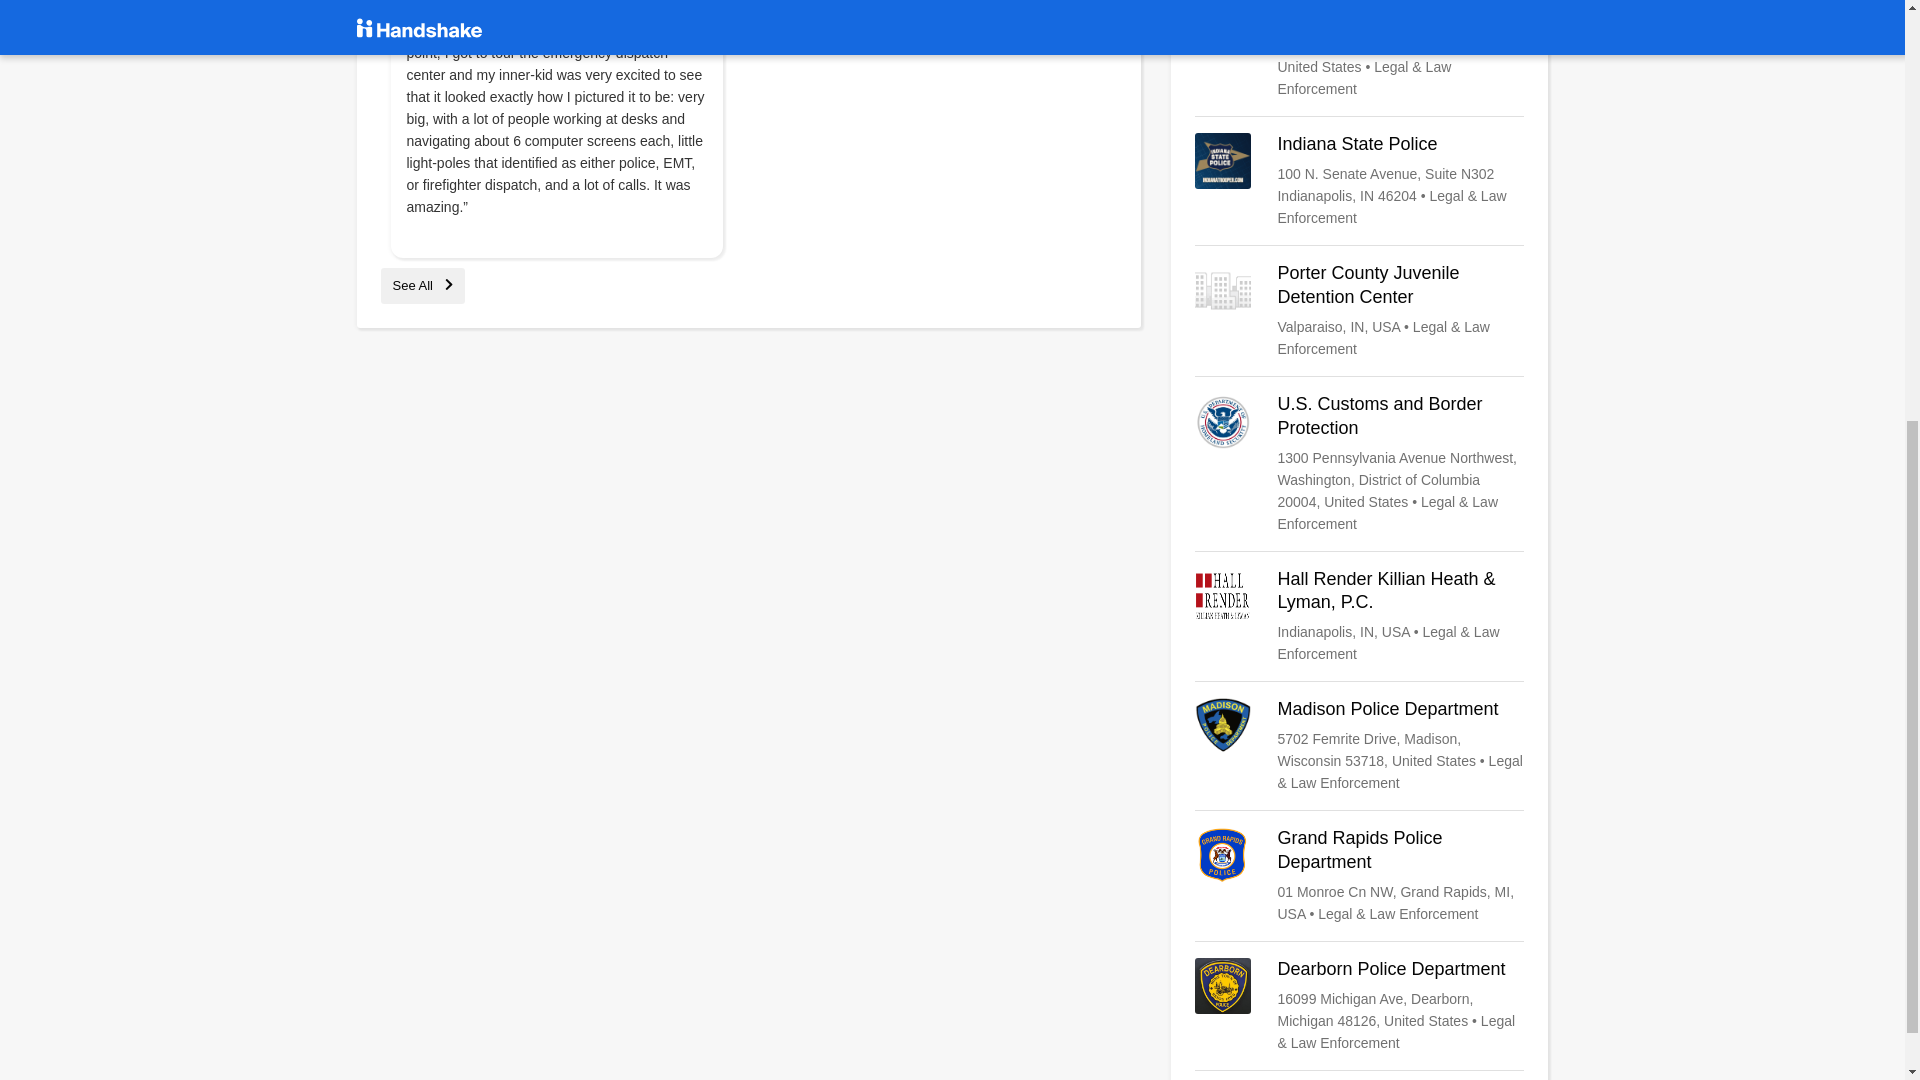 The width and height of the screenshot is (1920, 1080). Describe the element at coordinates (1359, 1006) in the screenshot. I see `Dearborn Police Department` at that location.